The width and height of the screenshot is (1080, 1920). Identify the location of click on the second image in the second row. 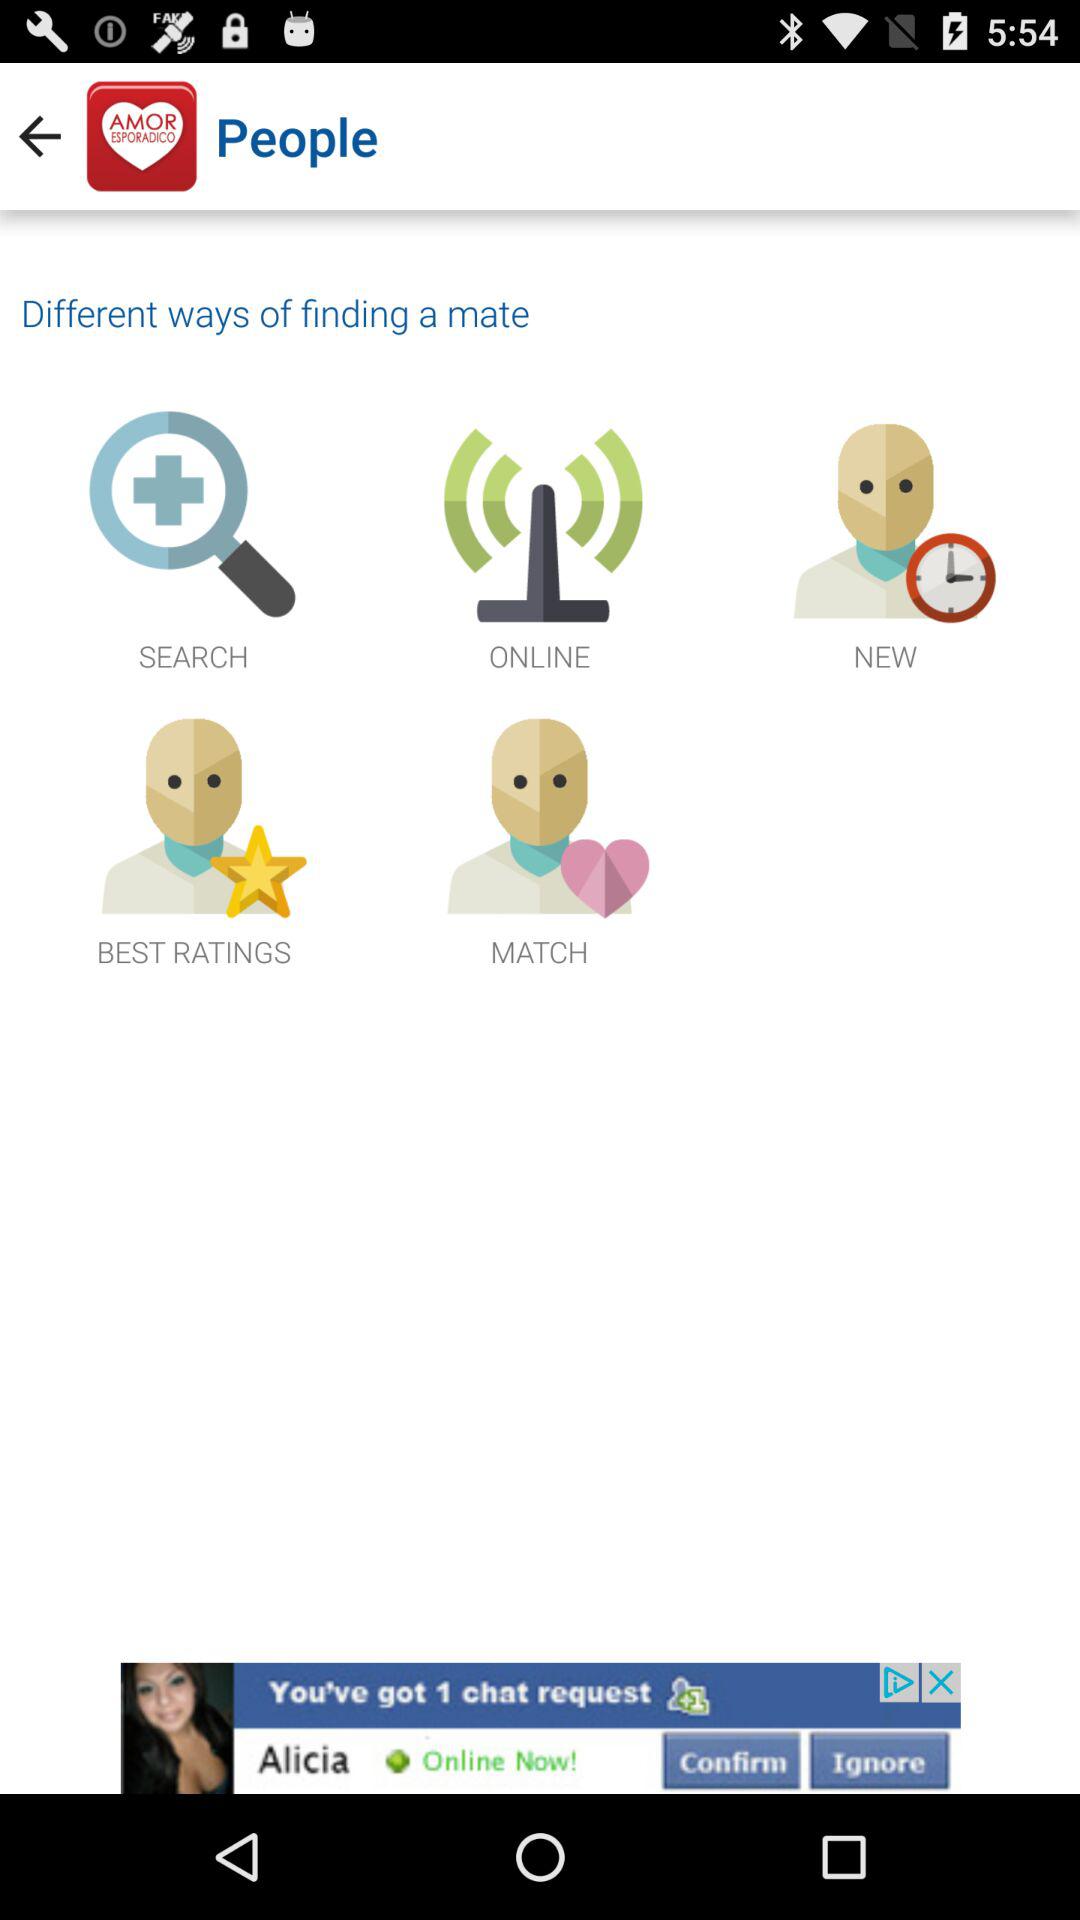
(540, 836).